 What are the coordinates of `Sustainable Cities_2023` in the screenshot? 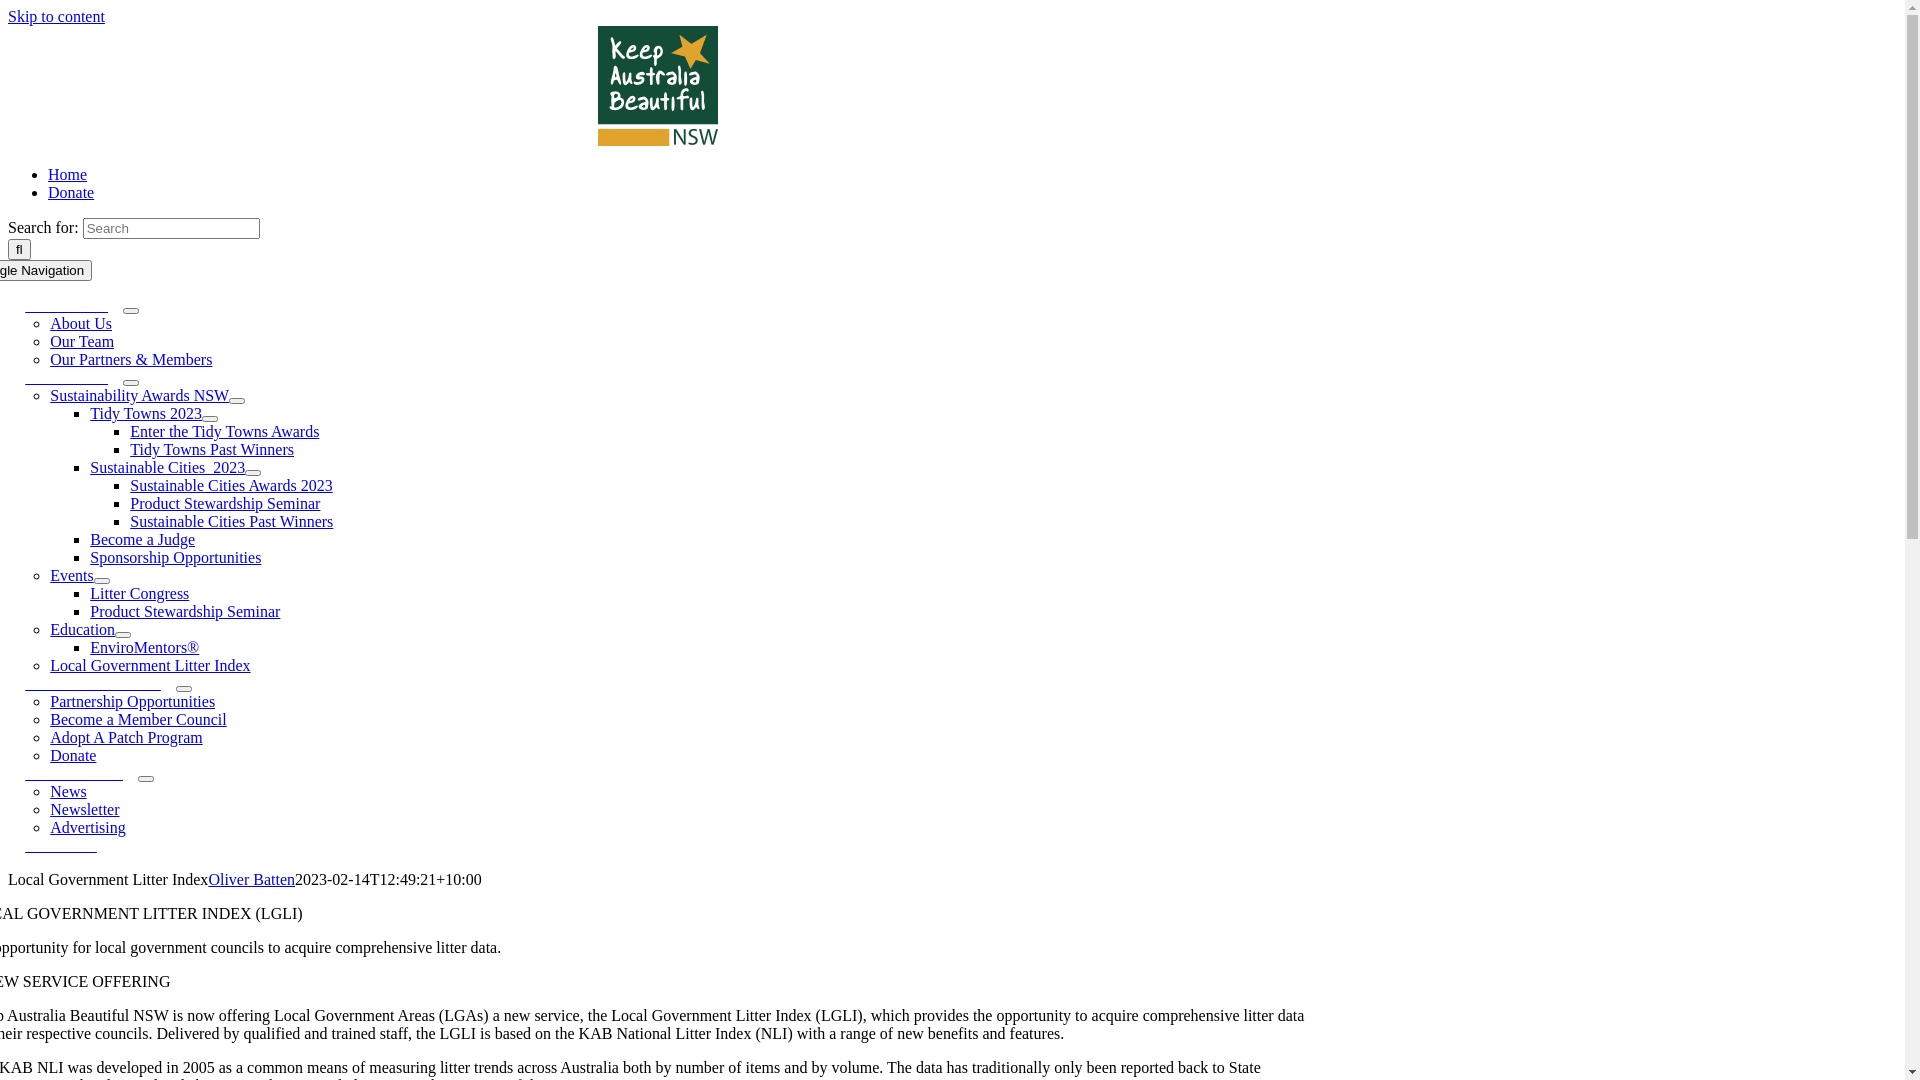 It's located at (167, 468).